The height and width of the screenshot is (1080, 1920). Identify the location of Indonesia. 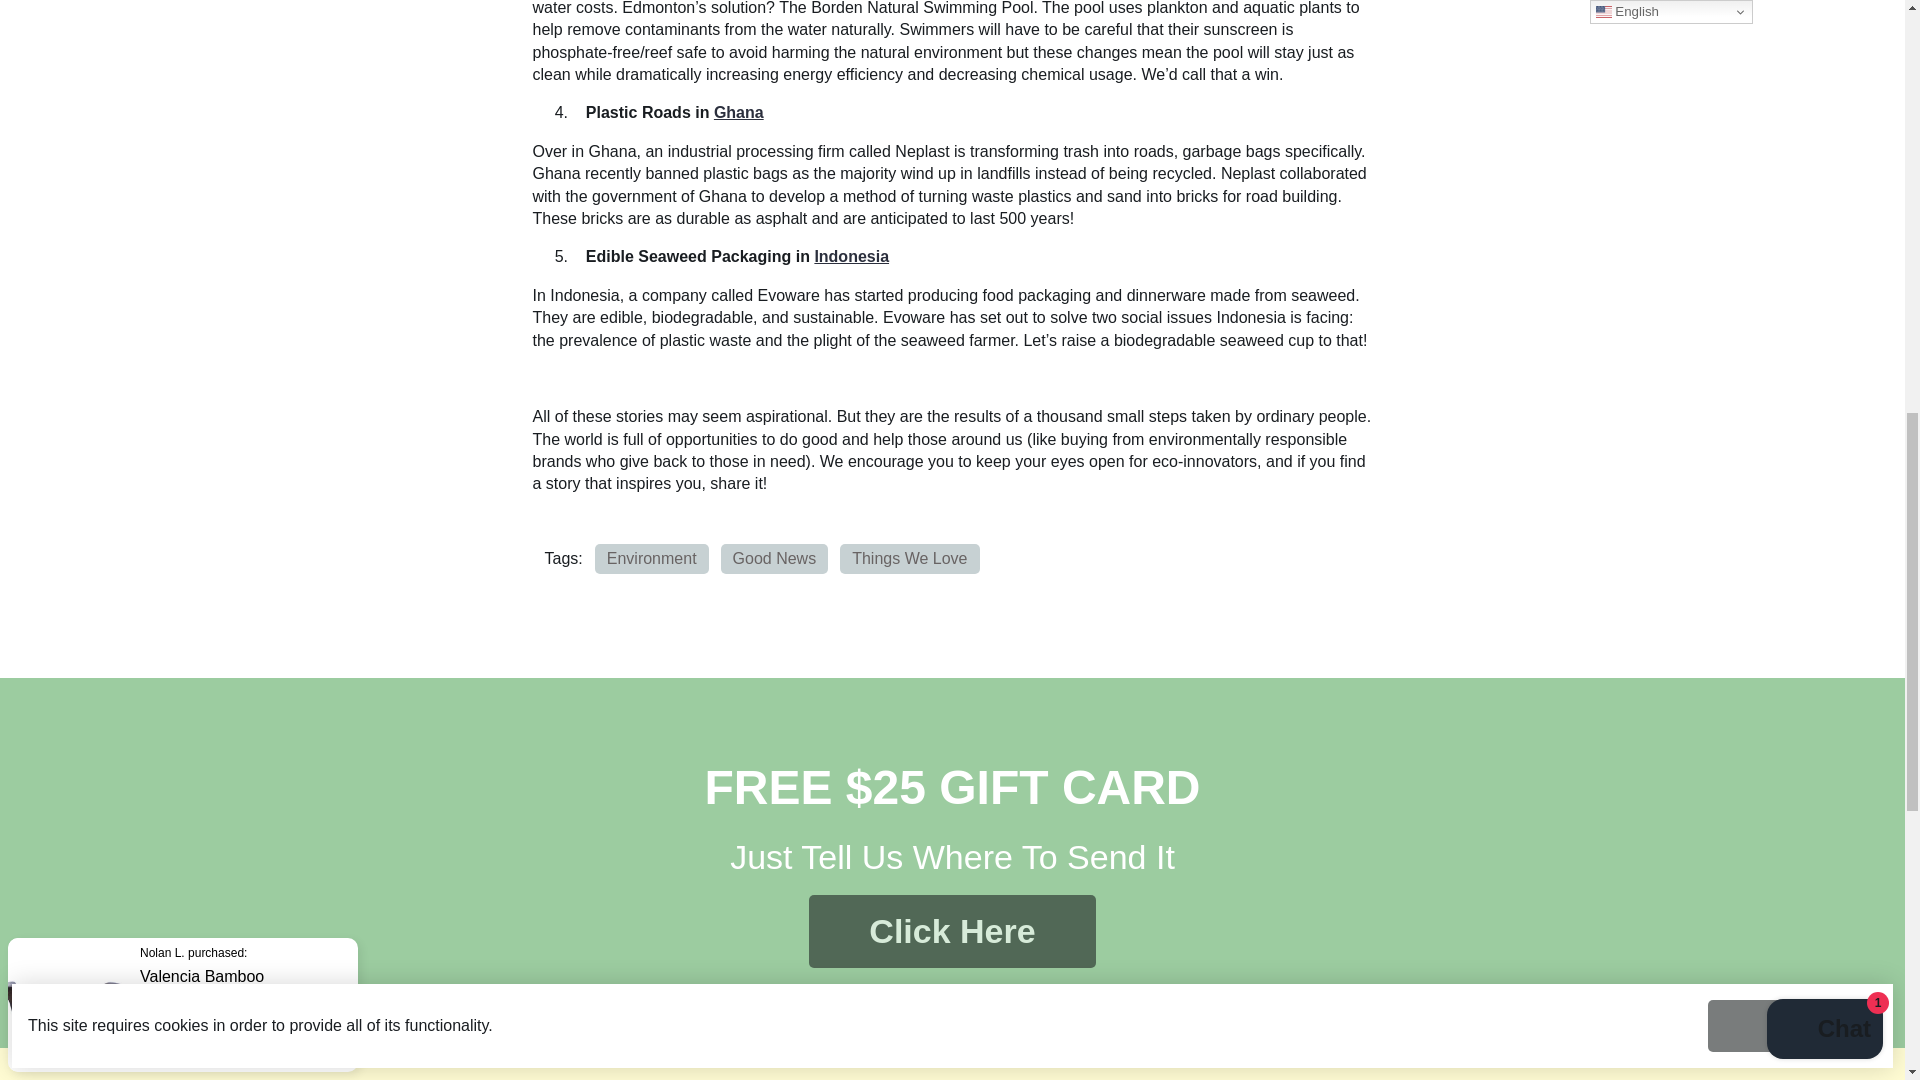
(851, 256).